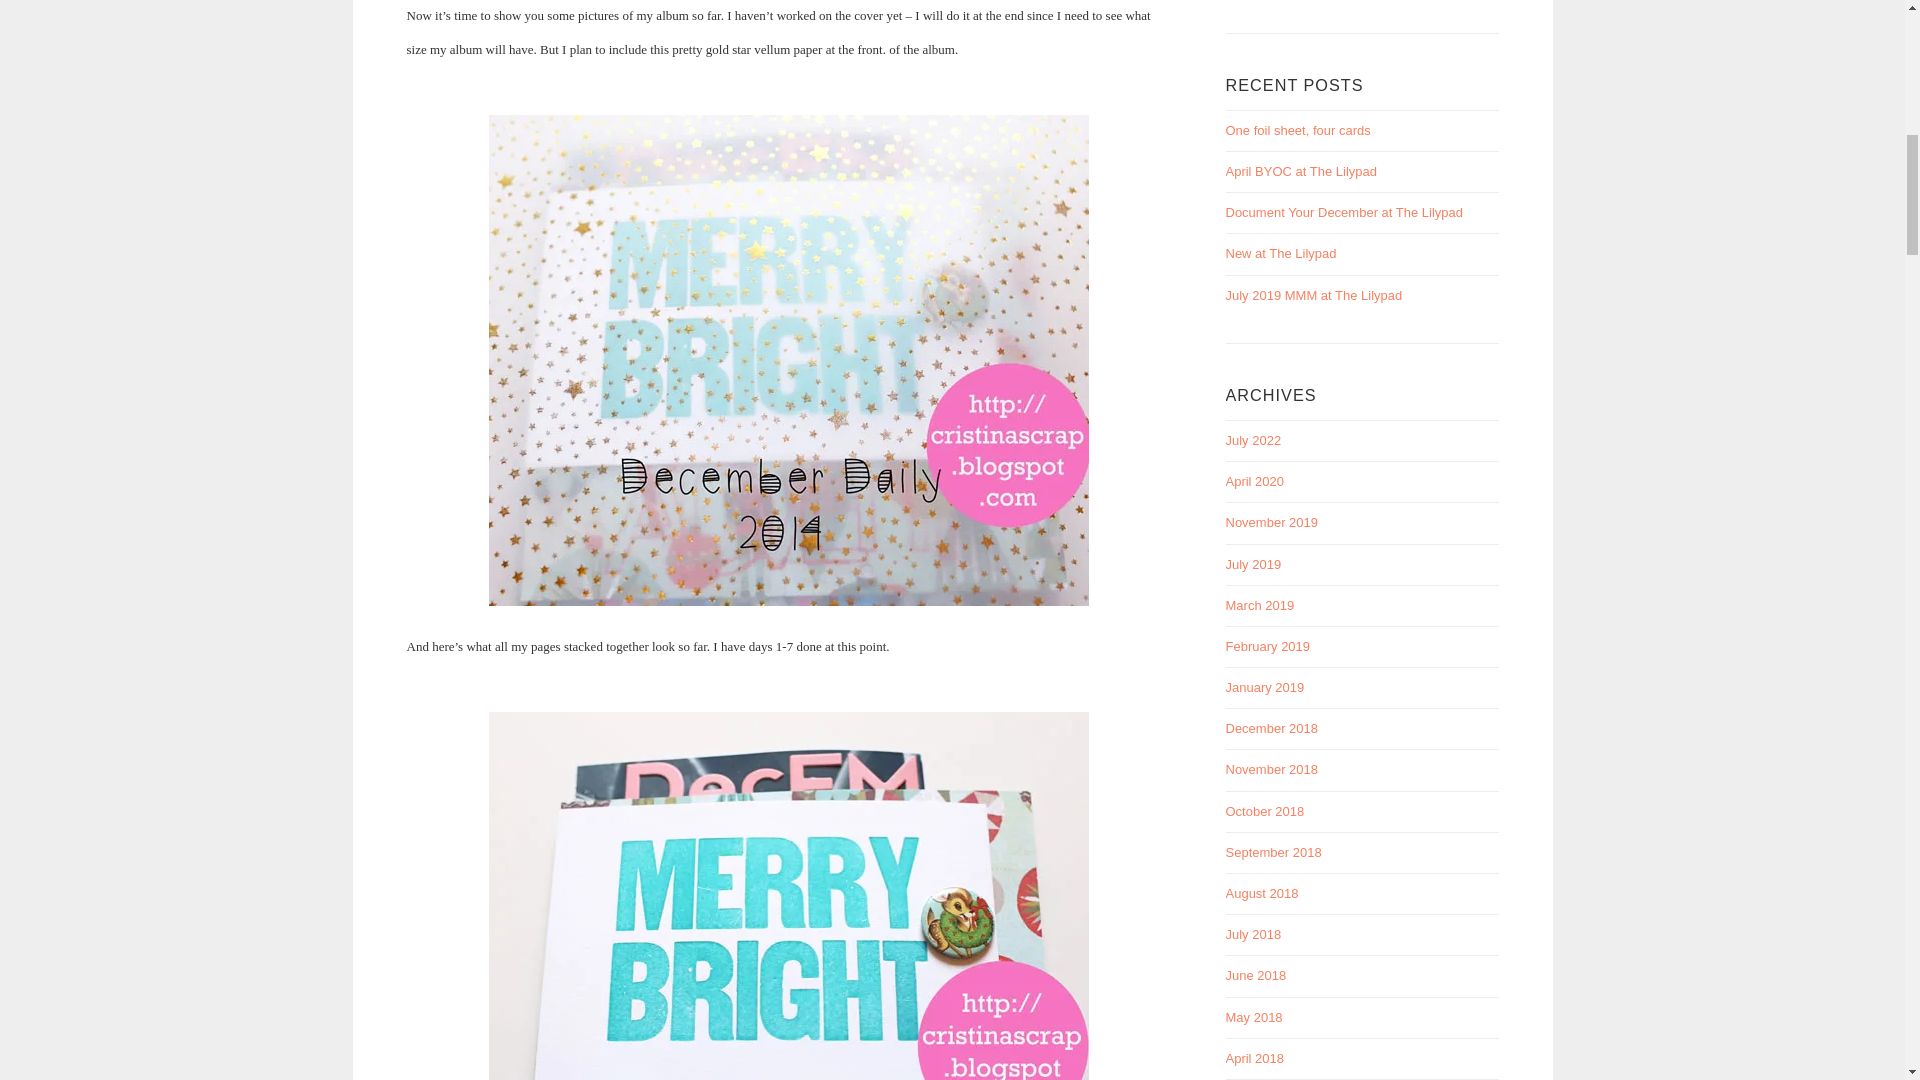 This screenshot has height=1080, width=1920. I want to click on January 2019, so click(1266, 688).